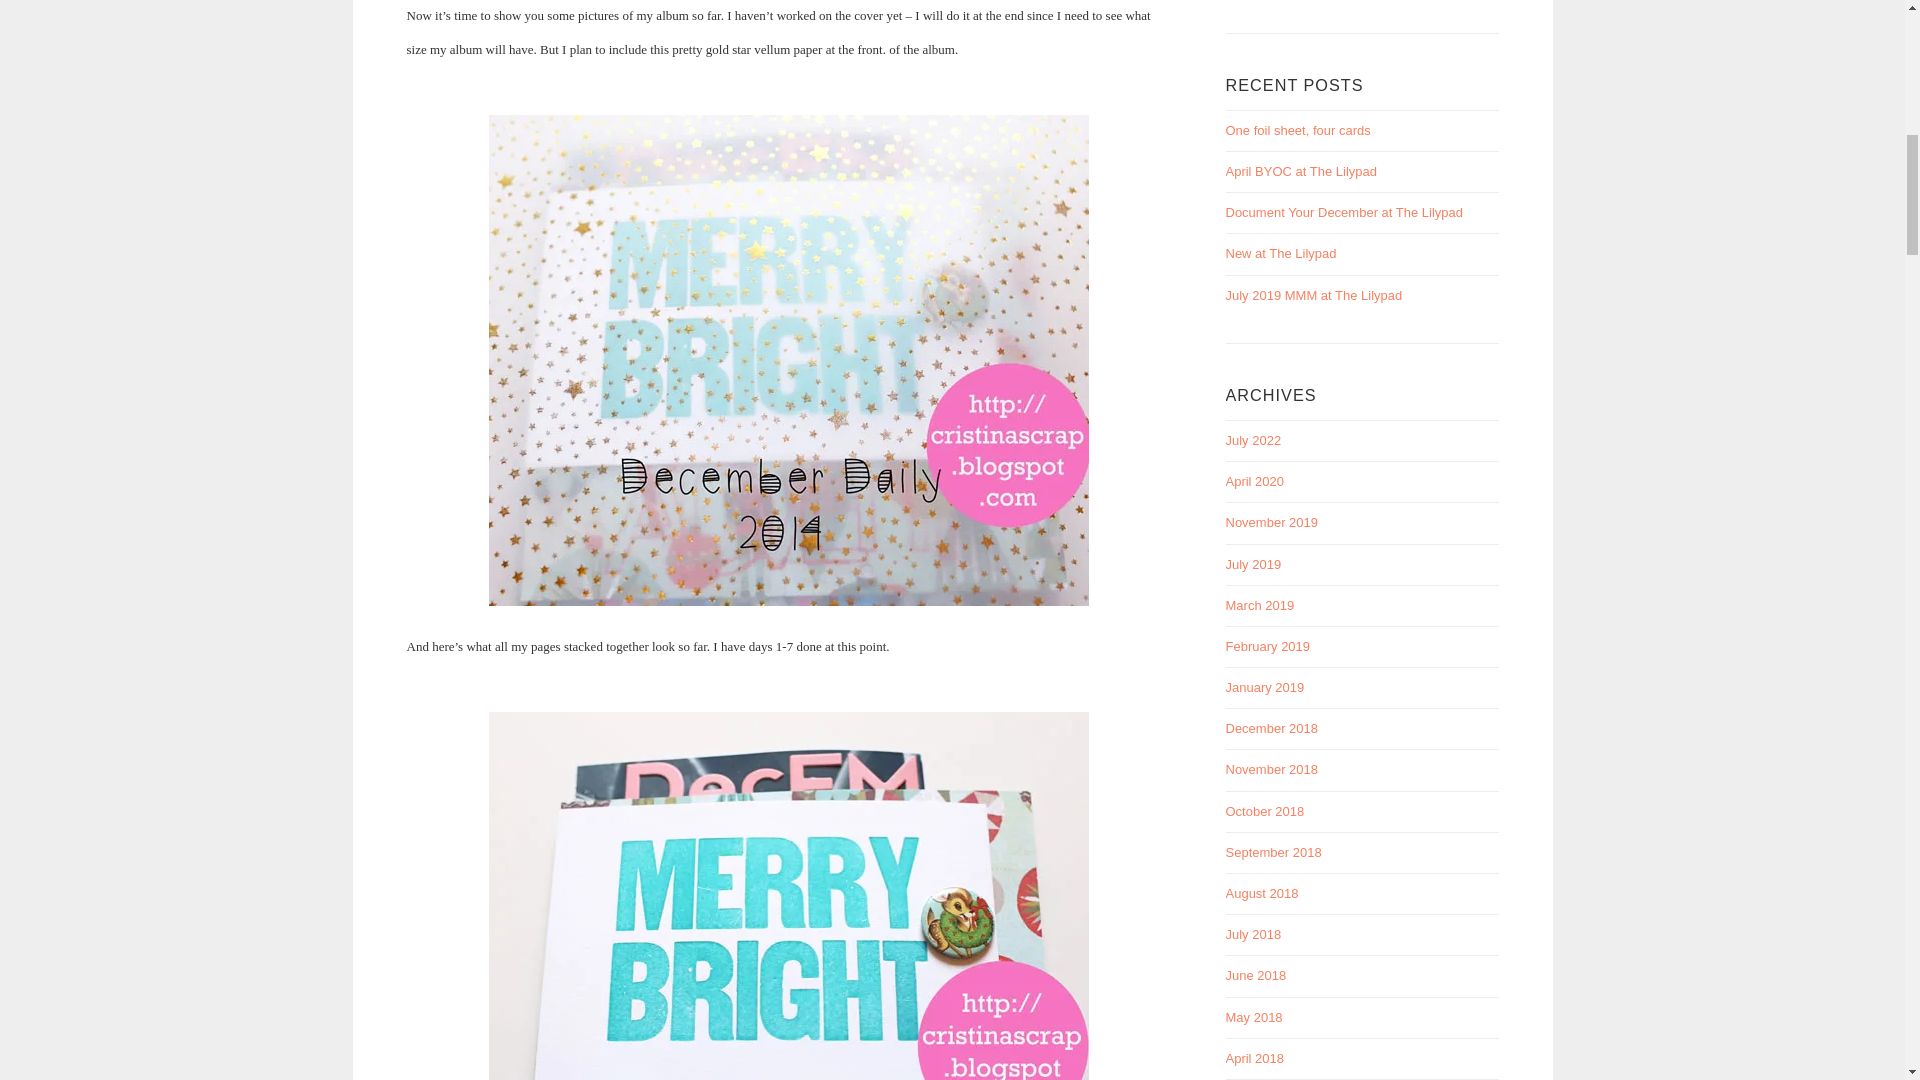 This screenshot has height=1080, width=1920. I want to click on January 2019, so click(1266, 688).